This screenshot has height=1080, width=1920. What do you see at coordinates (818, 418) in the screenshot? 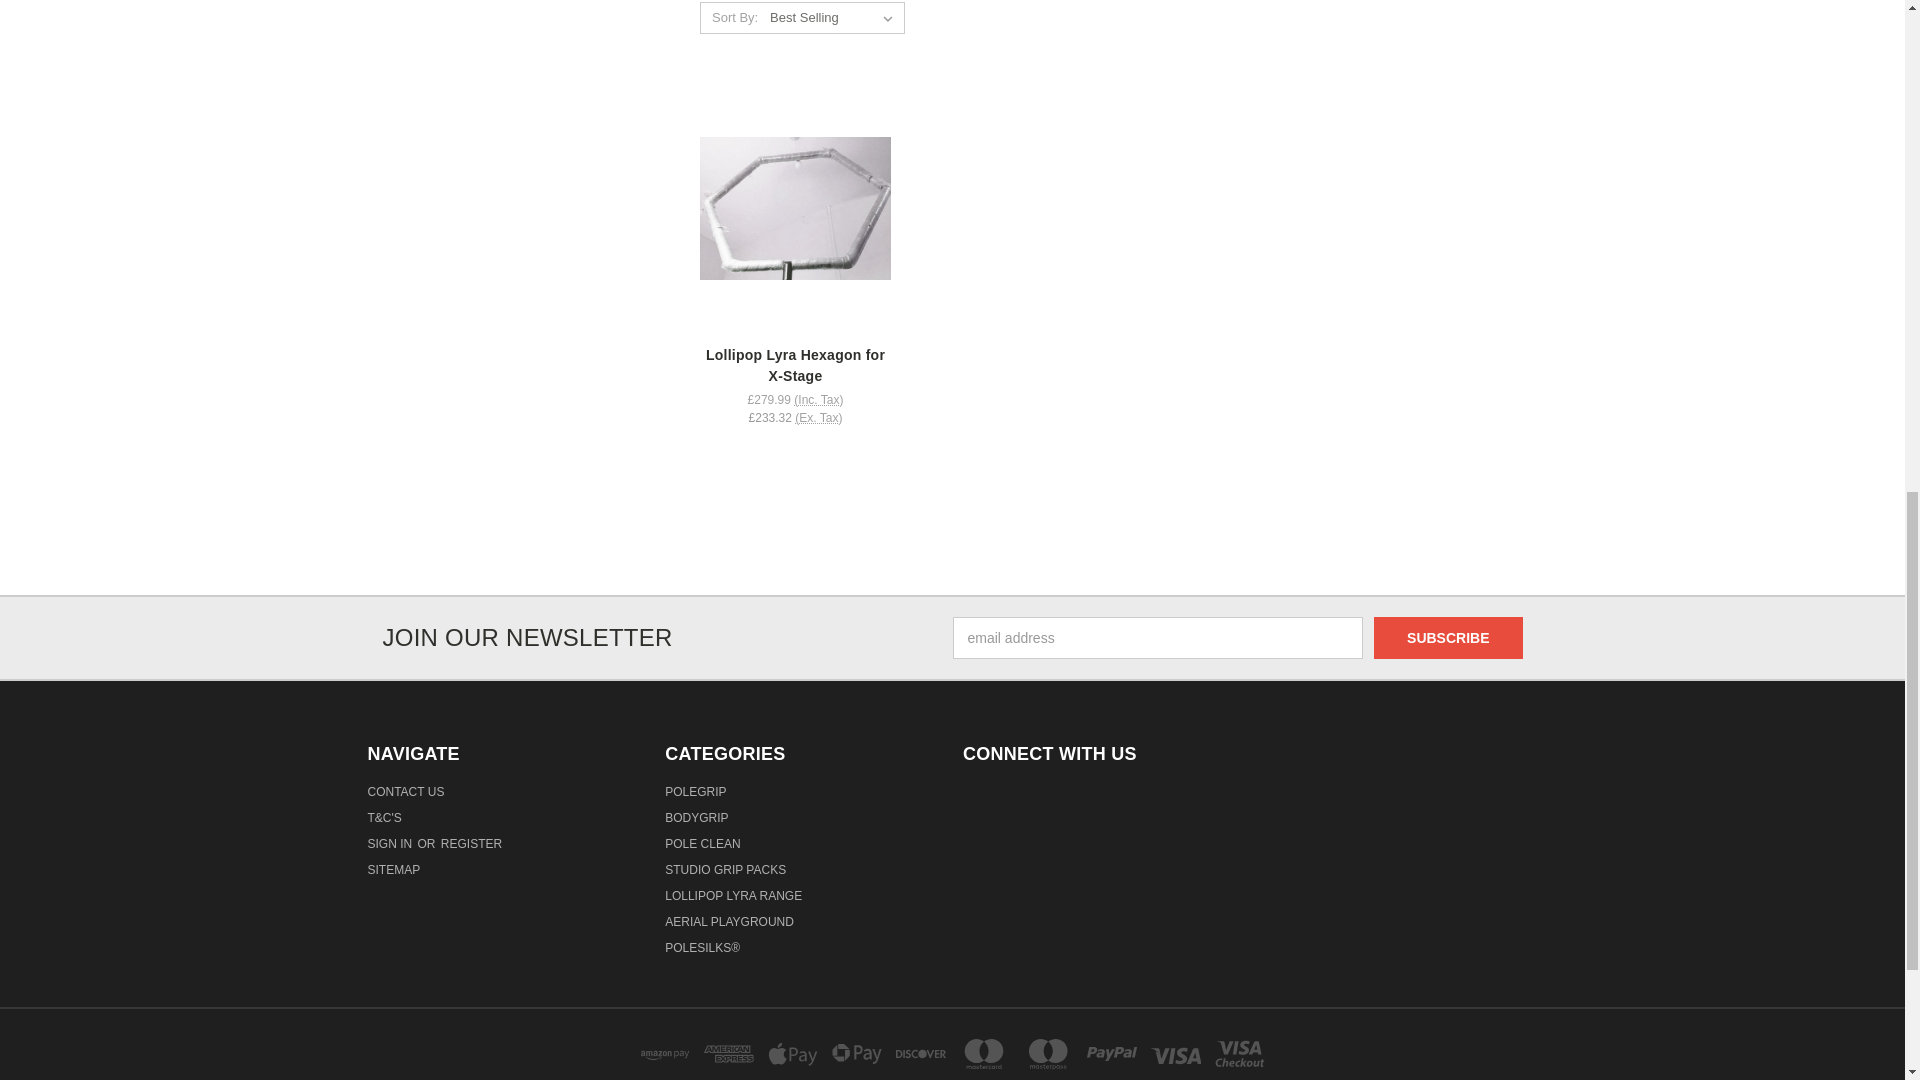
I see `Excluding Tax` at bounding box center [818, 418].